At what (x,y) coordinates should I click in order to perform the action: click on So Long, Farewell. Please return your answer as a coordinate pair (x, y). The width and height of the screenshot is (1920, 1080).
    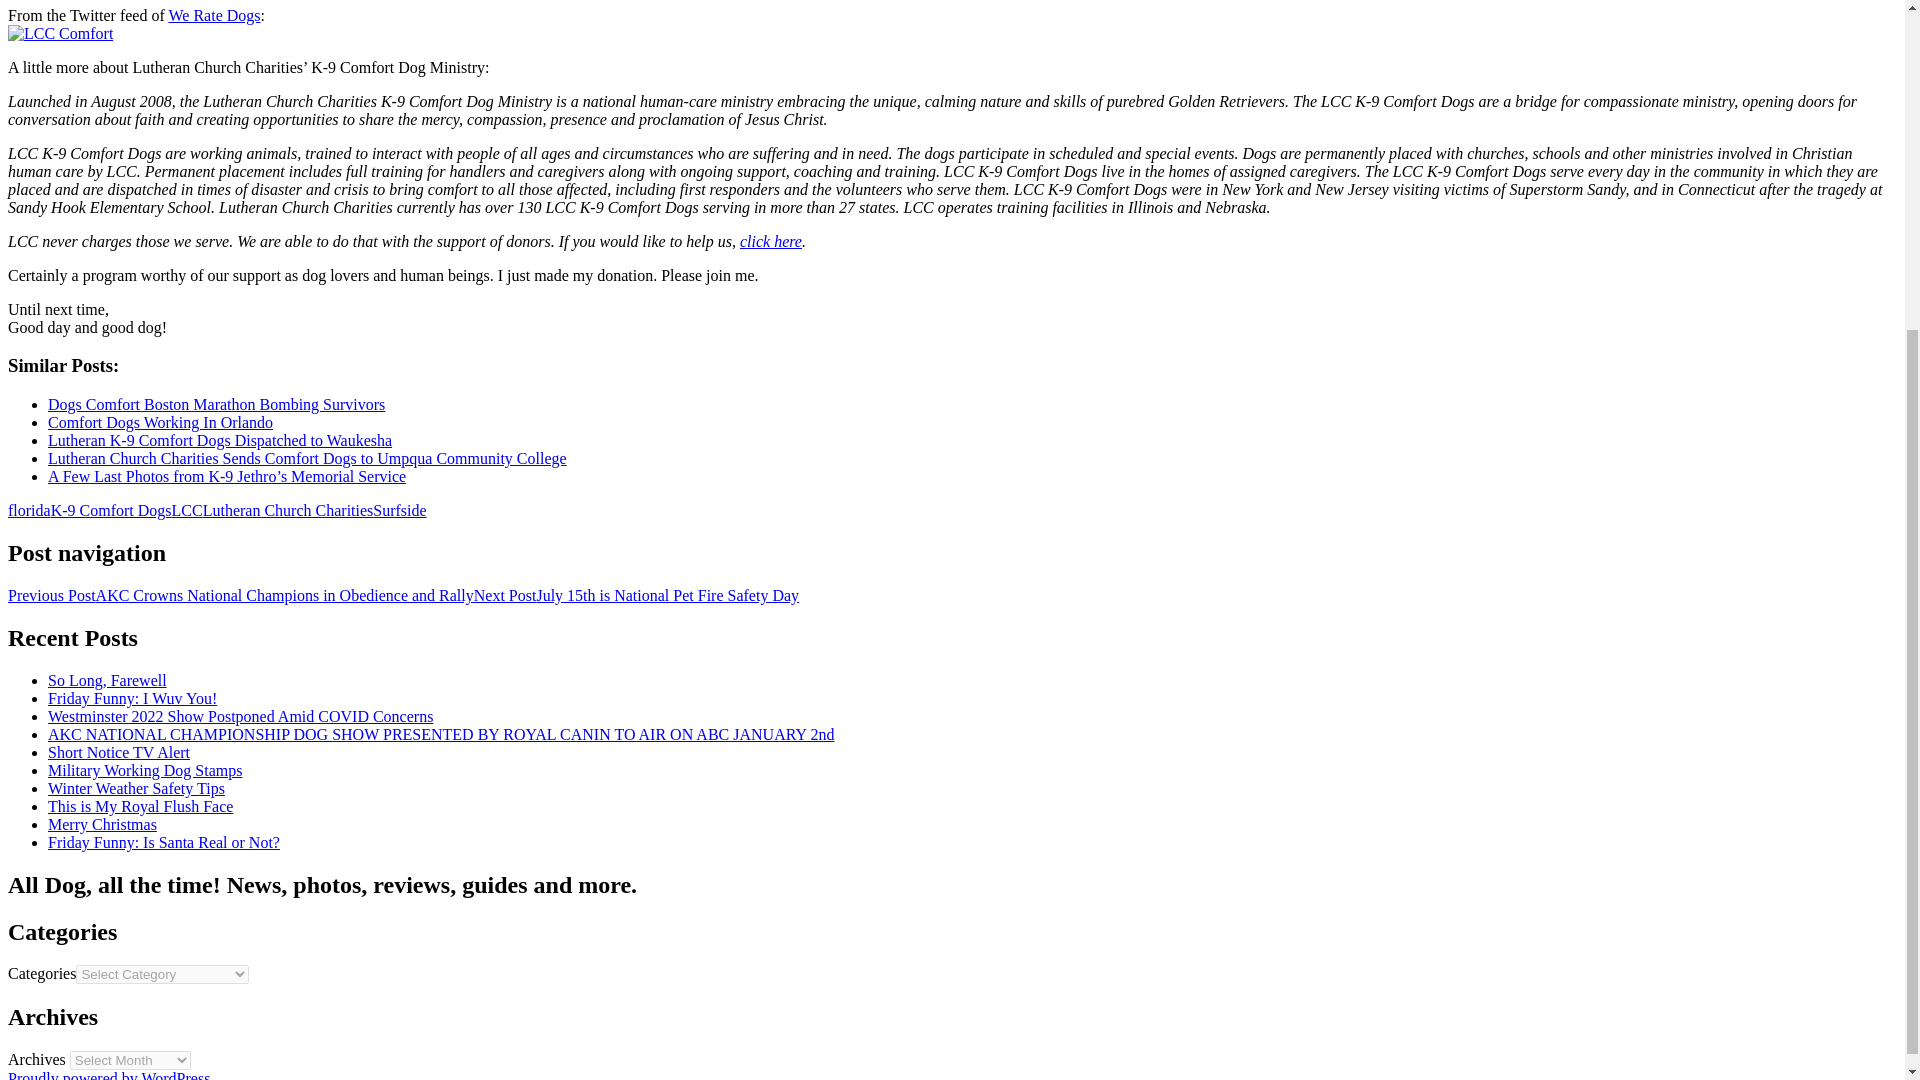
    Looking at the image, I should click on (108, 680).